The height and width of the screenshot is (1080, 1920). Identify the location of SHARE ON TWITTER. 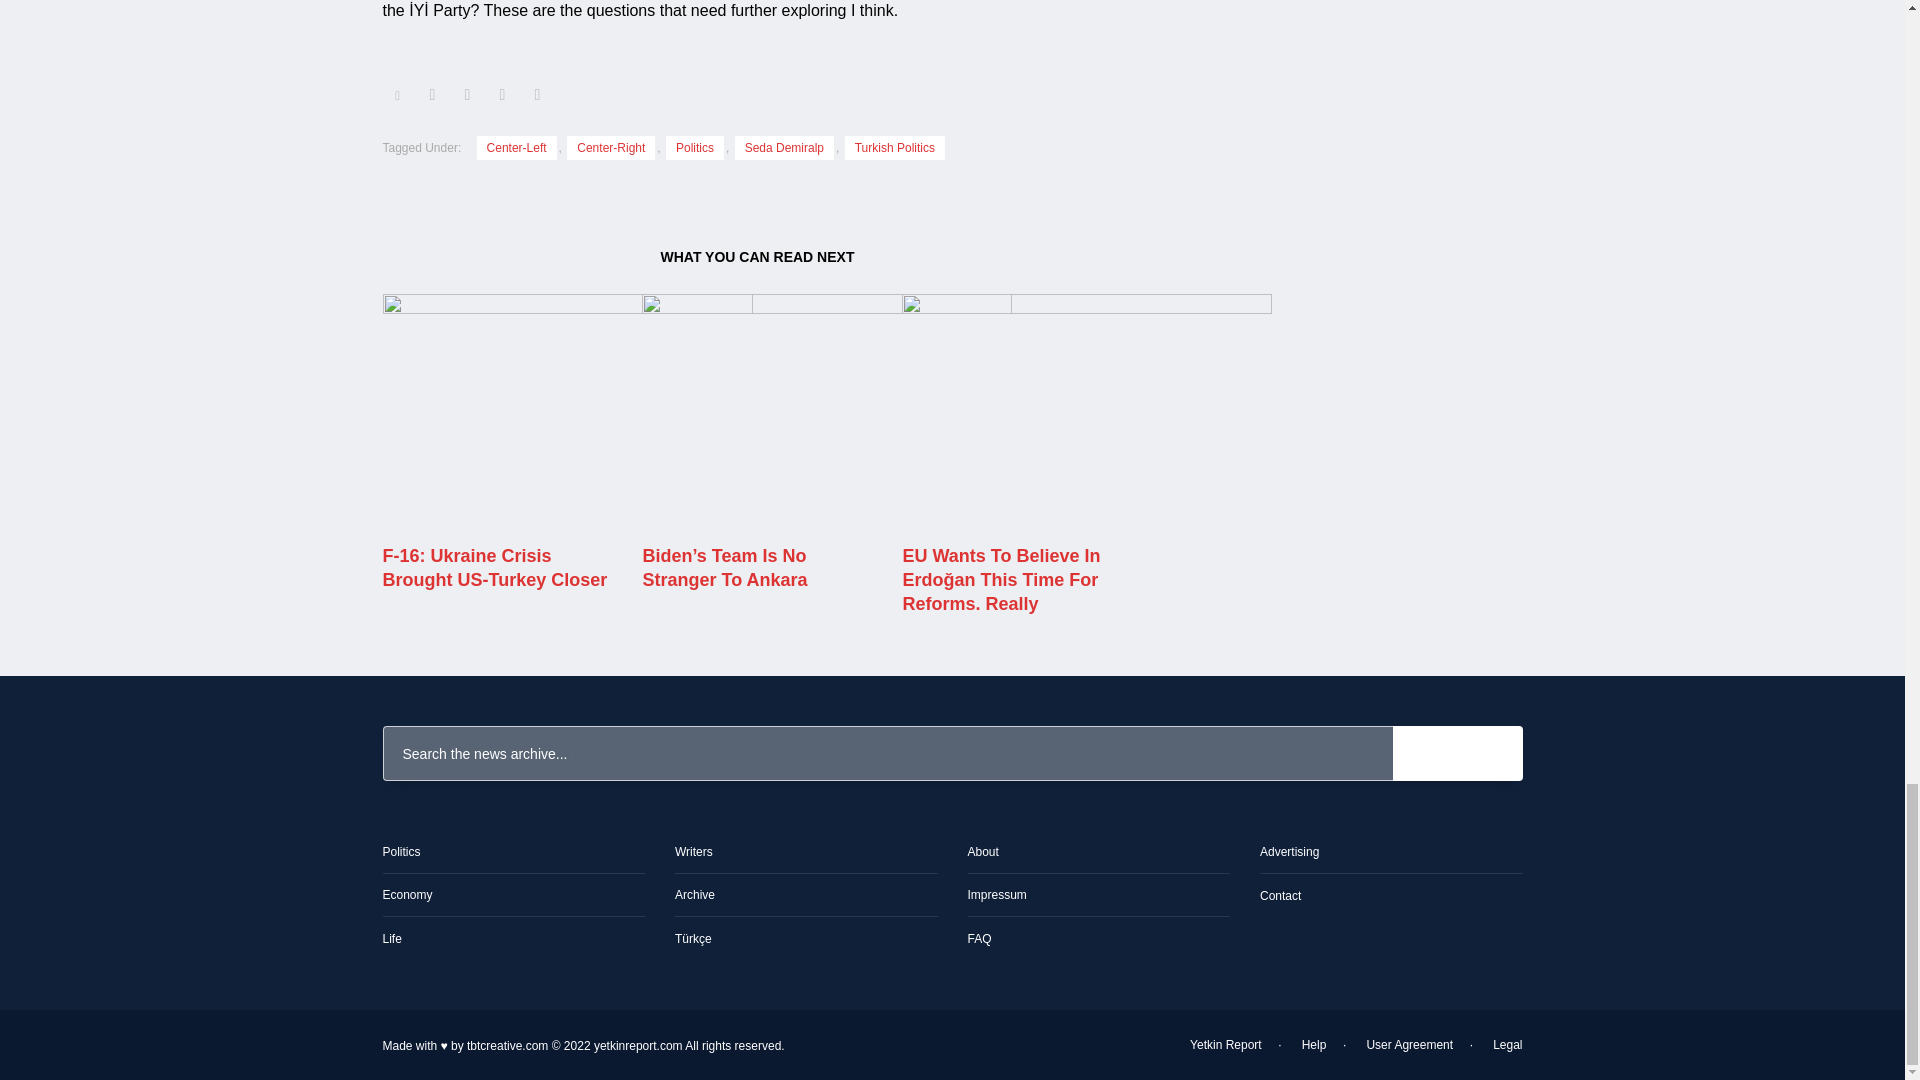
(397, 96).